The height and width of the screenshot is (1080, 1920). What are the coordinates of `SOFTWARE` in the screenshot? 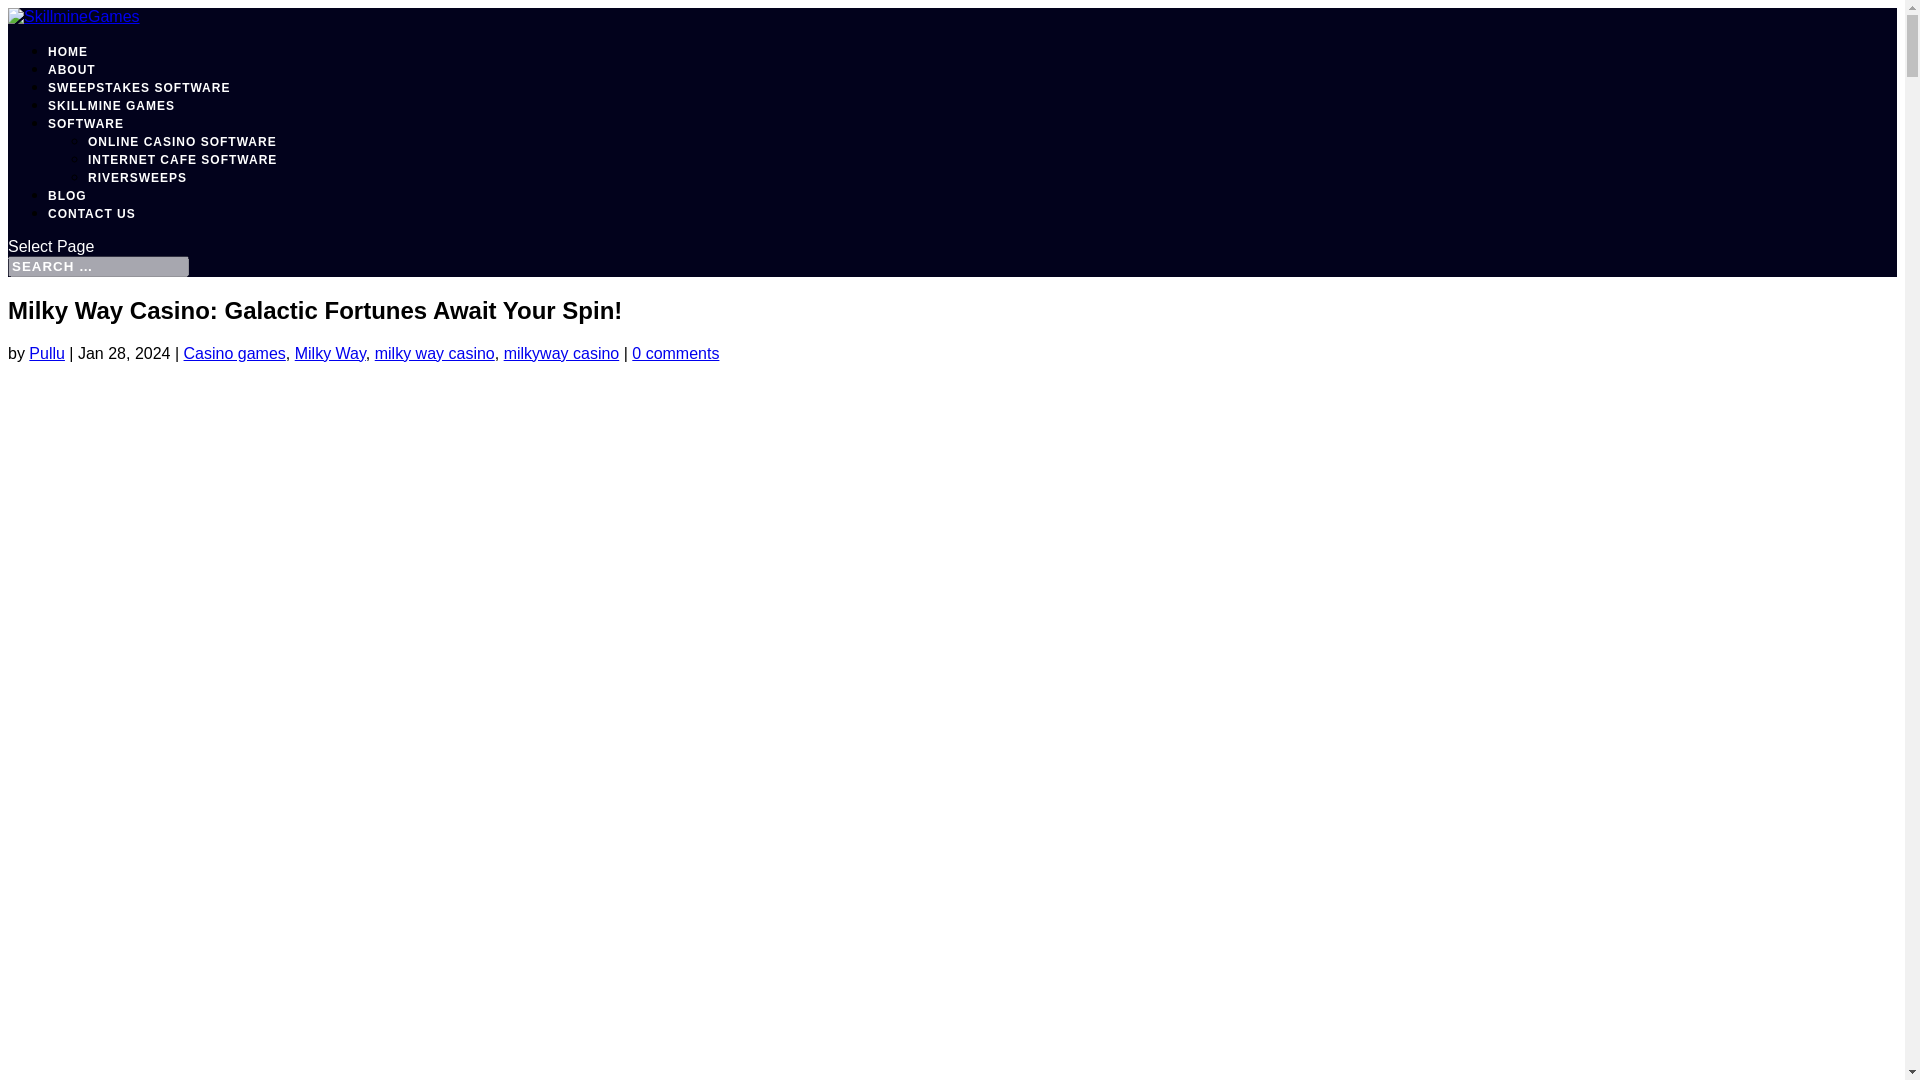 It's located at (86, 123).